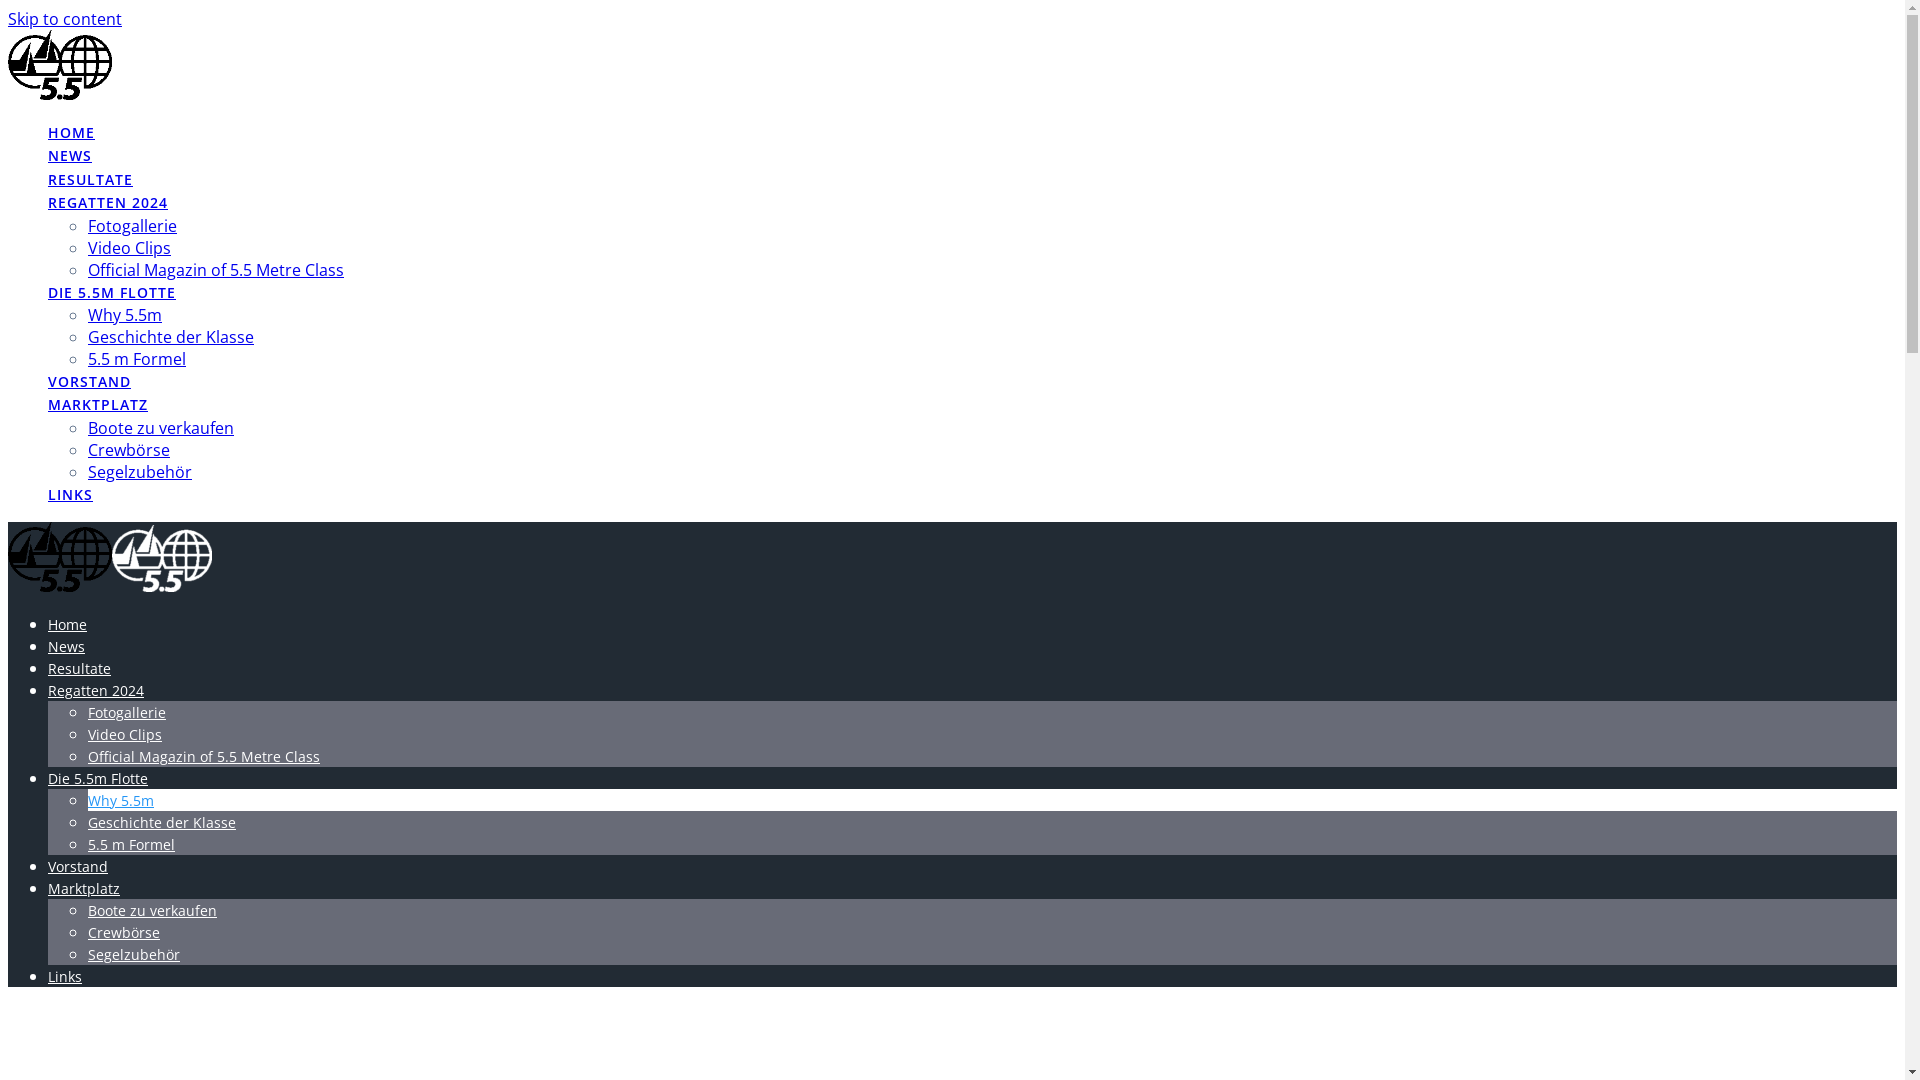 The image size is (1920, 1080). What do you see at coordinates (96, 690) in the screenshot?
I see `Regatten 2024` at bounding box center [96, 690].